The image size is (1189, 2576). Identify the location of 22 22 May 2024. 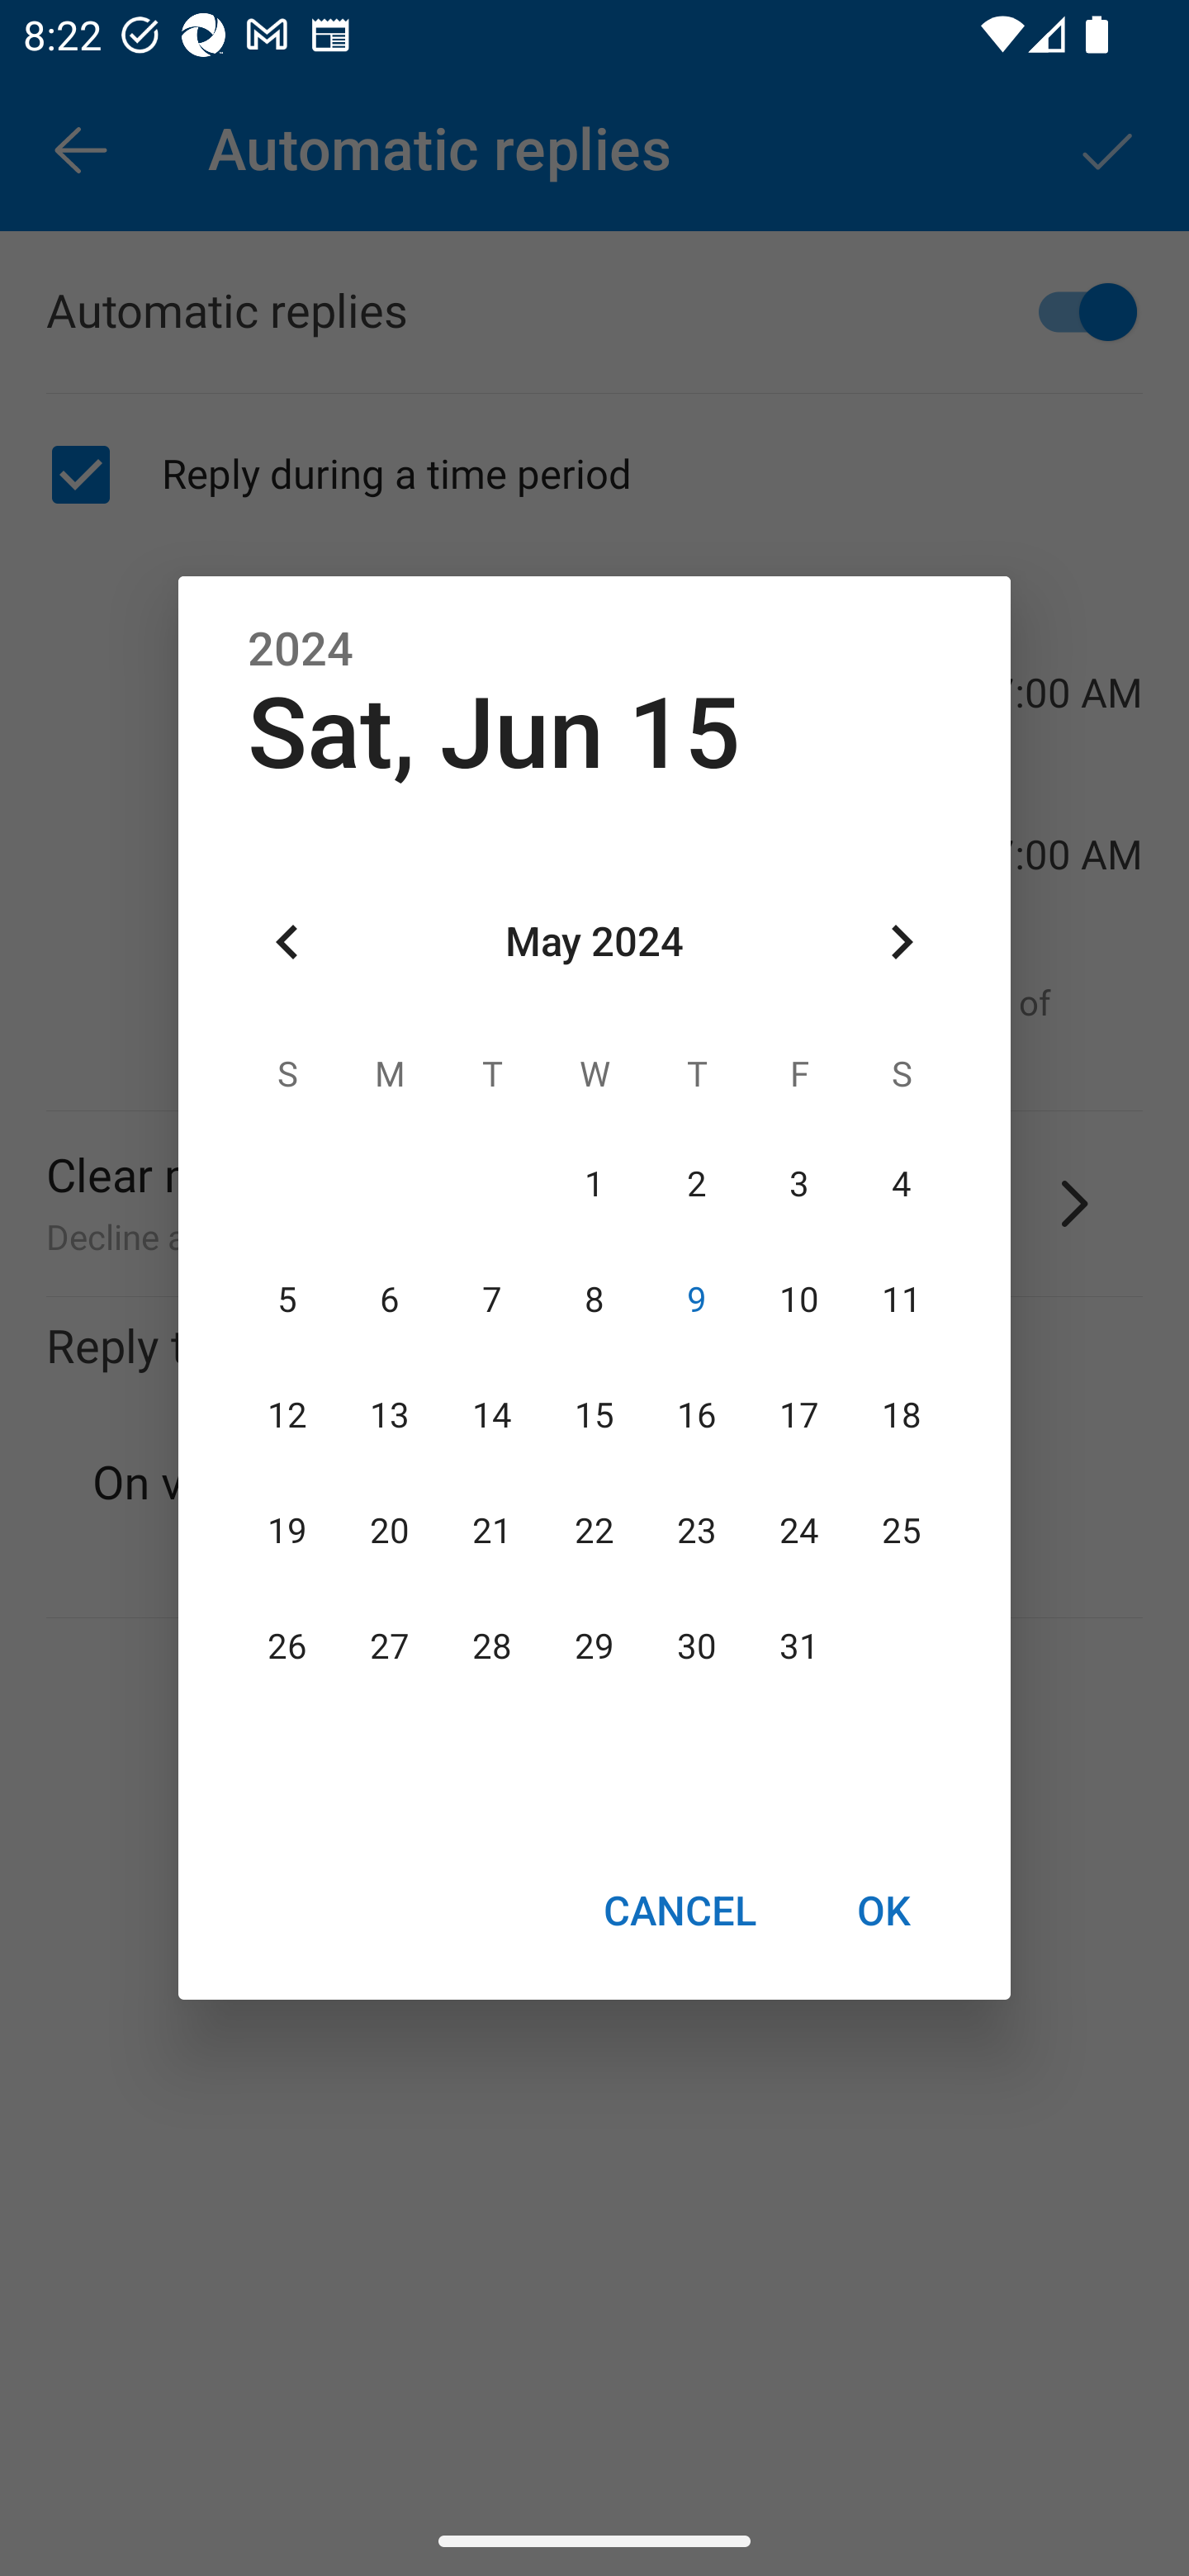
(594, 1531).